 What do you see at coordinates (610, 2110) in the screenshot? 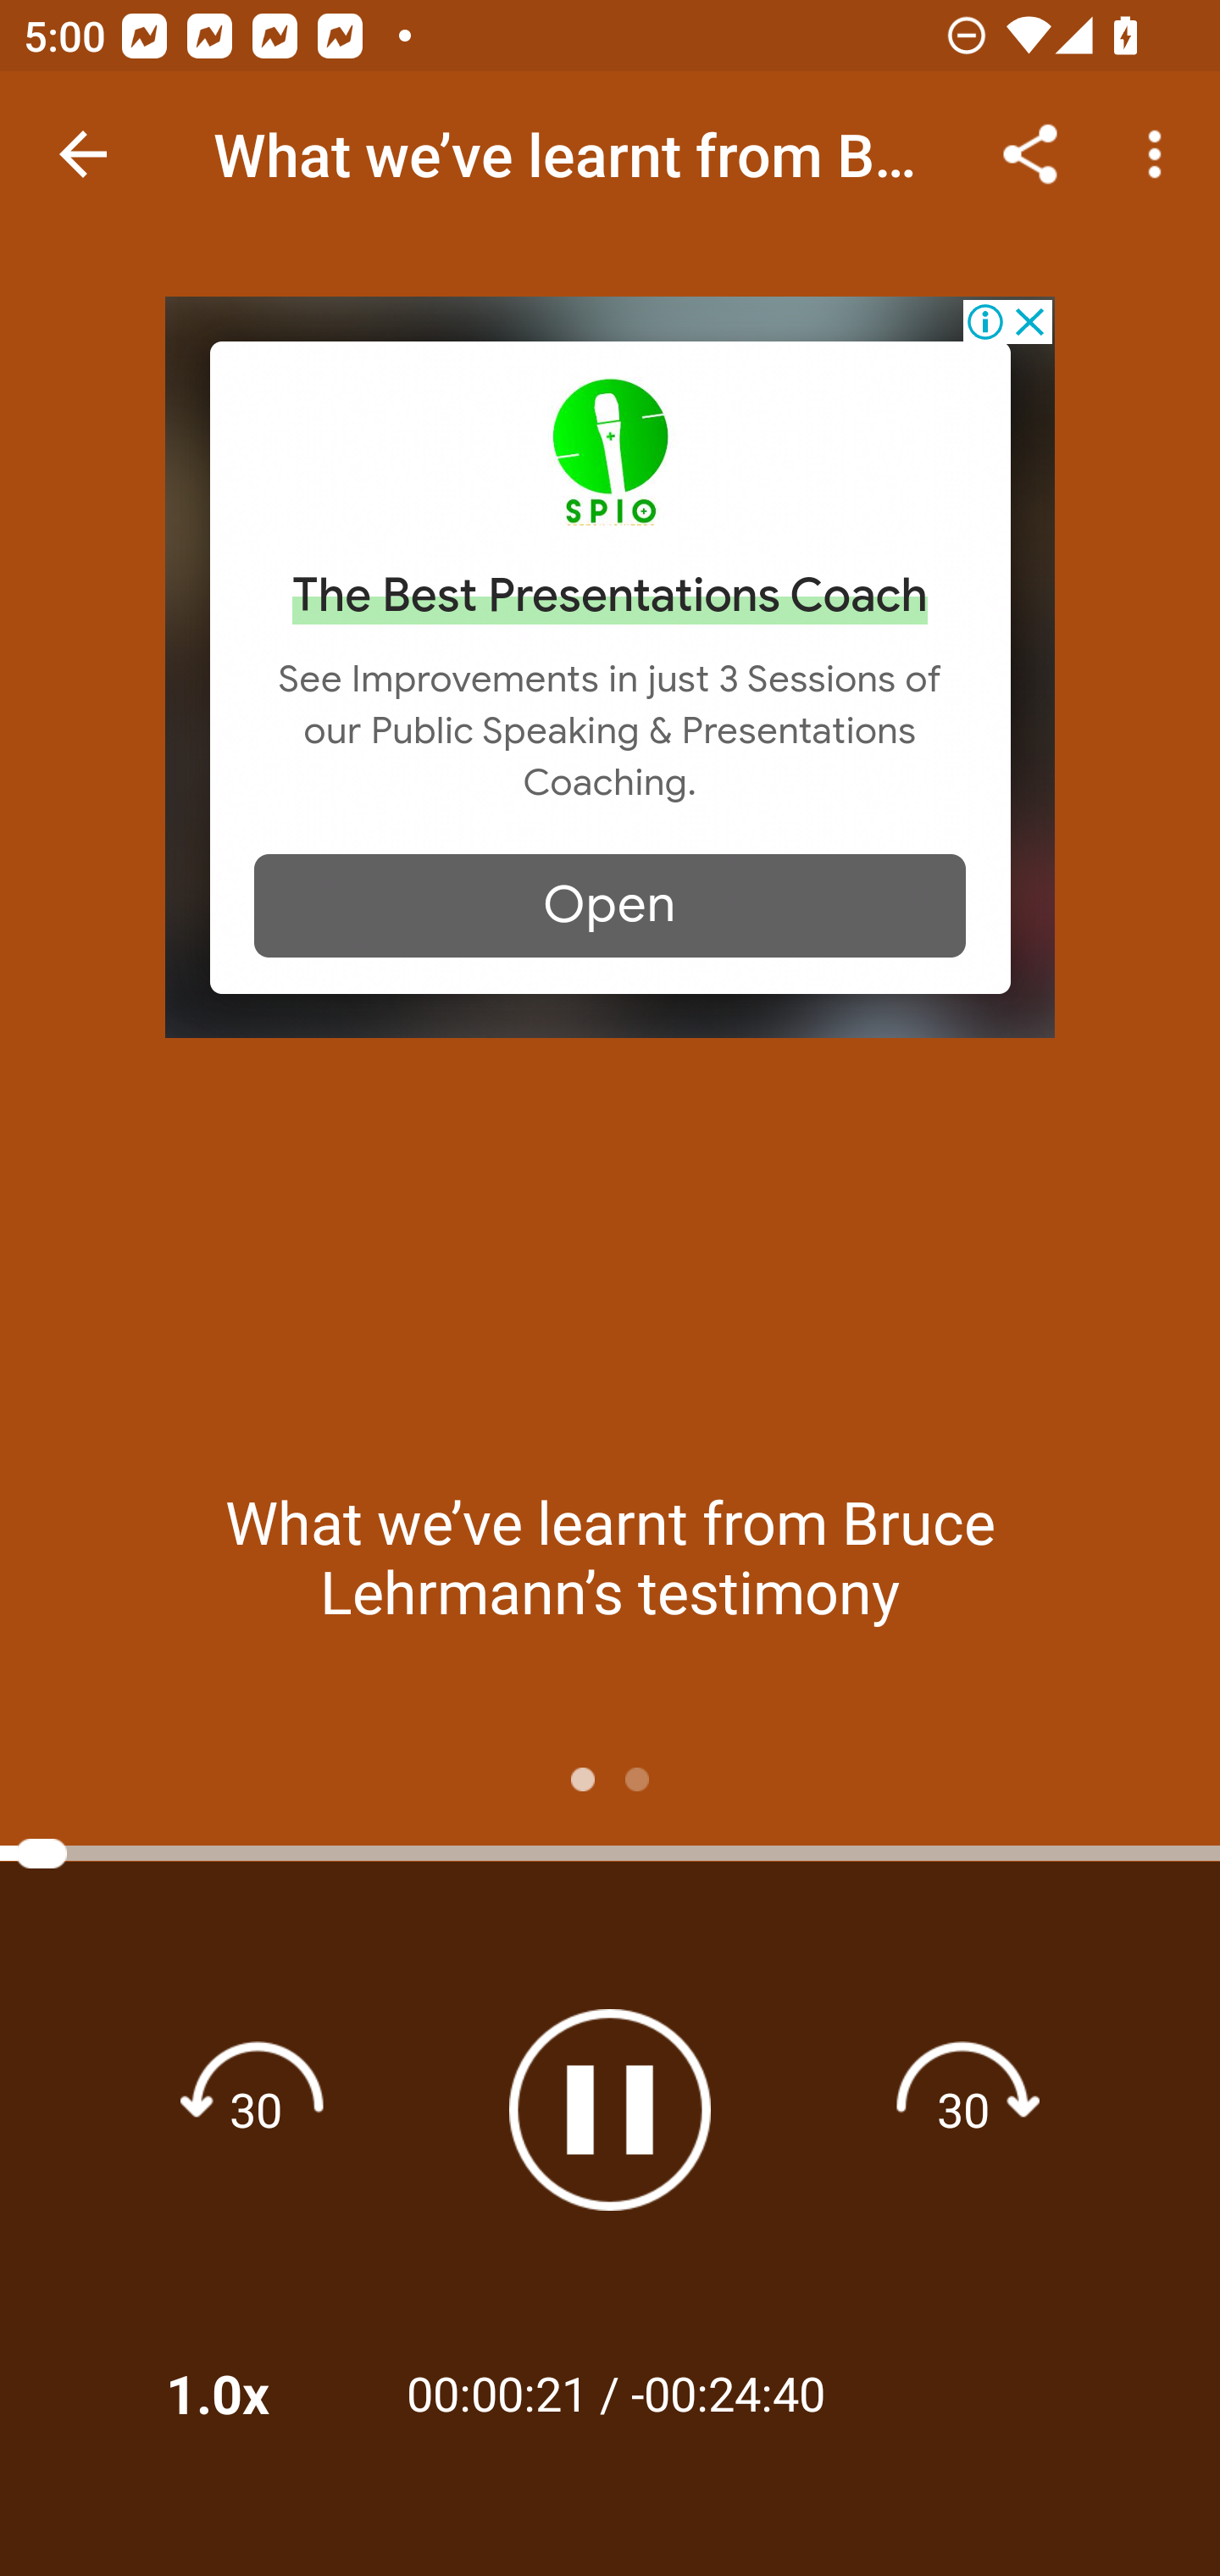
I see `Pause` at bounding box center [610, 2110].